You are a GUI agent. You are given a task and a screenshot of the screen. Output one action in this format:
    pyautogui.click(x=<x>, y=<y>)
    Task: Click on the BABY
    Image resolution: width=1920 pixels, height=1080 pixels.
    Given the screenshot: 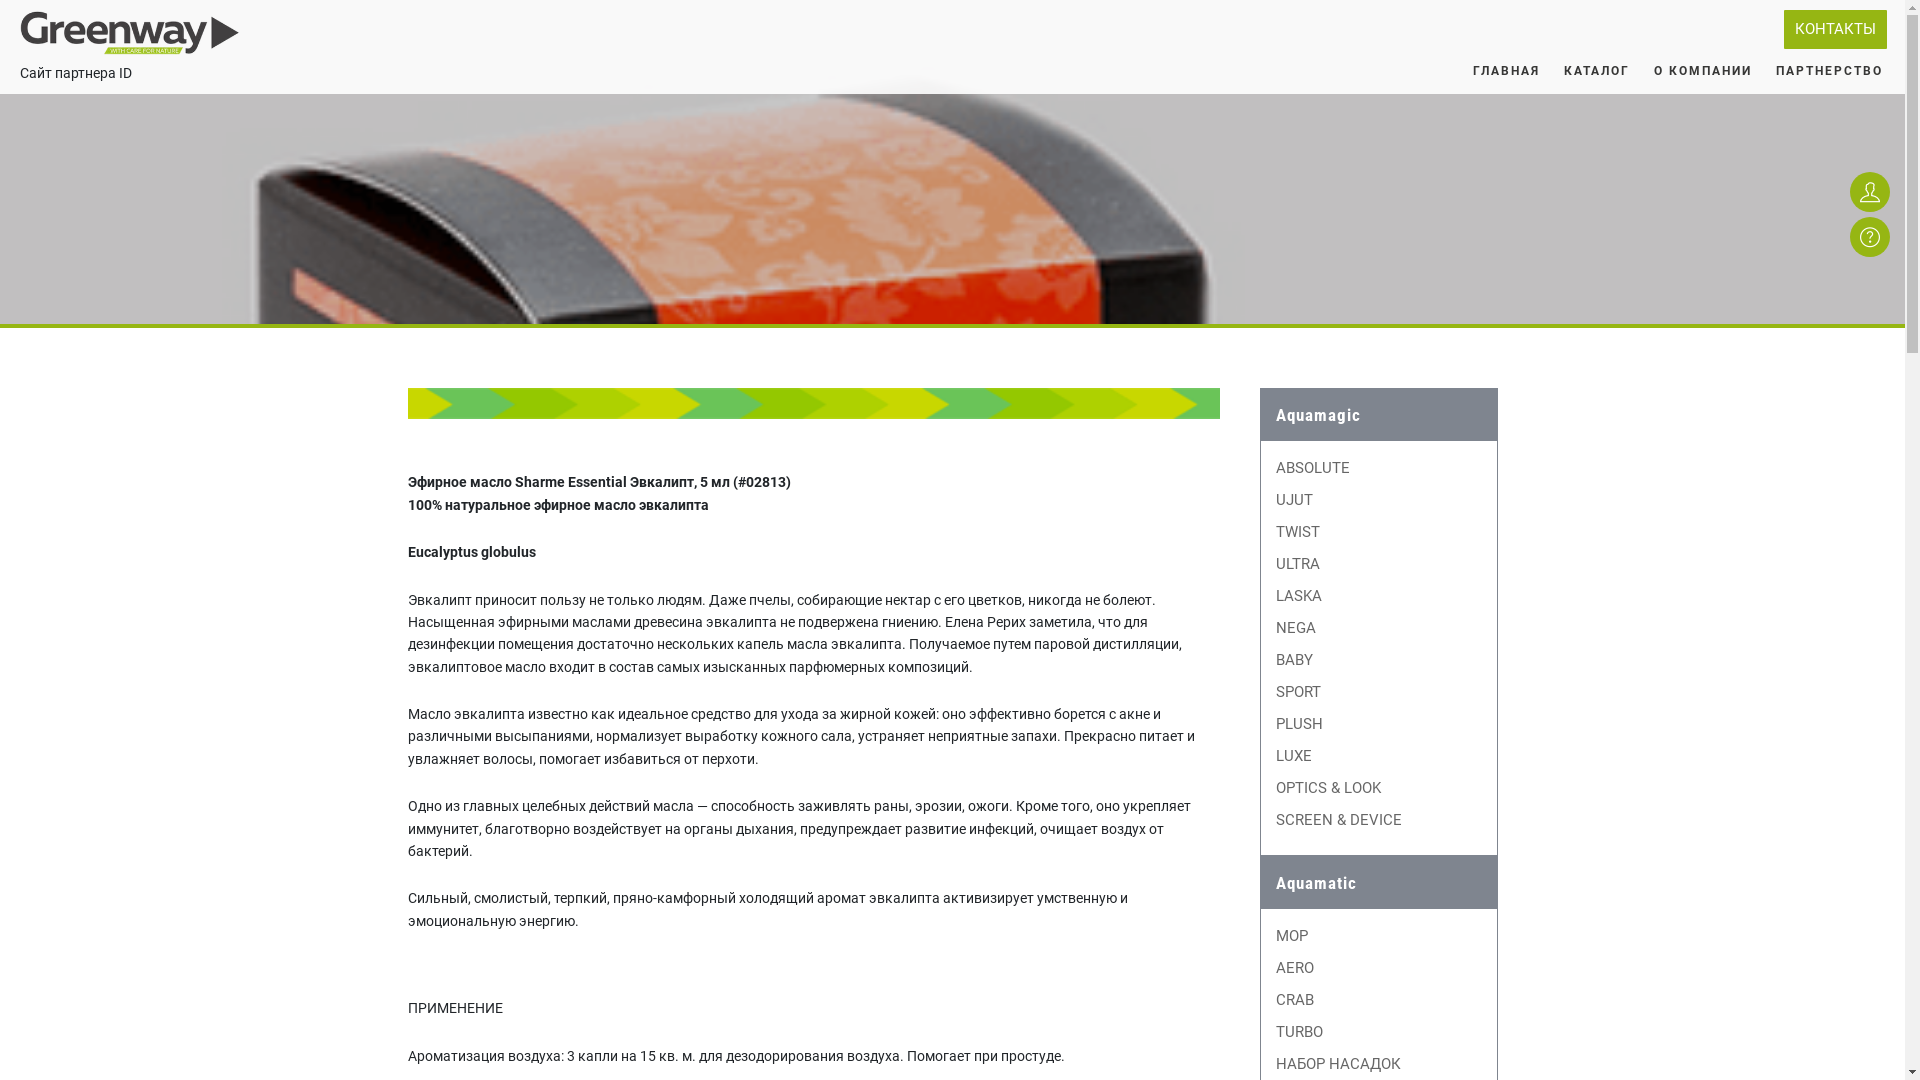 What is the action you would take?
    pyautogui.click(x=1294, y=660)
    